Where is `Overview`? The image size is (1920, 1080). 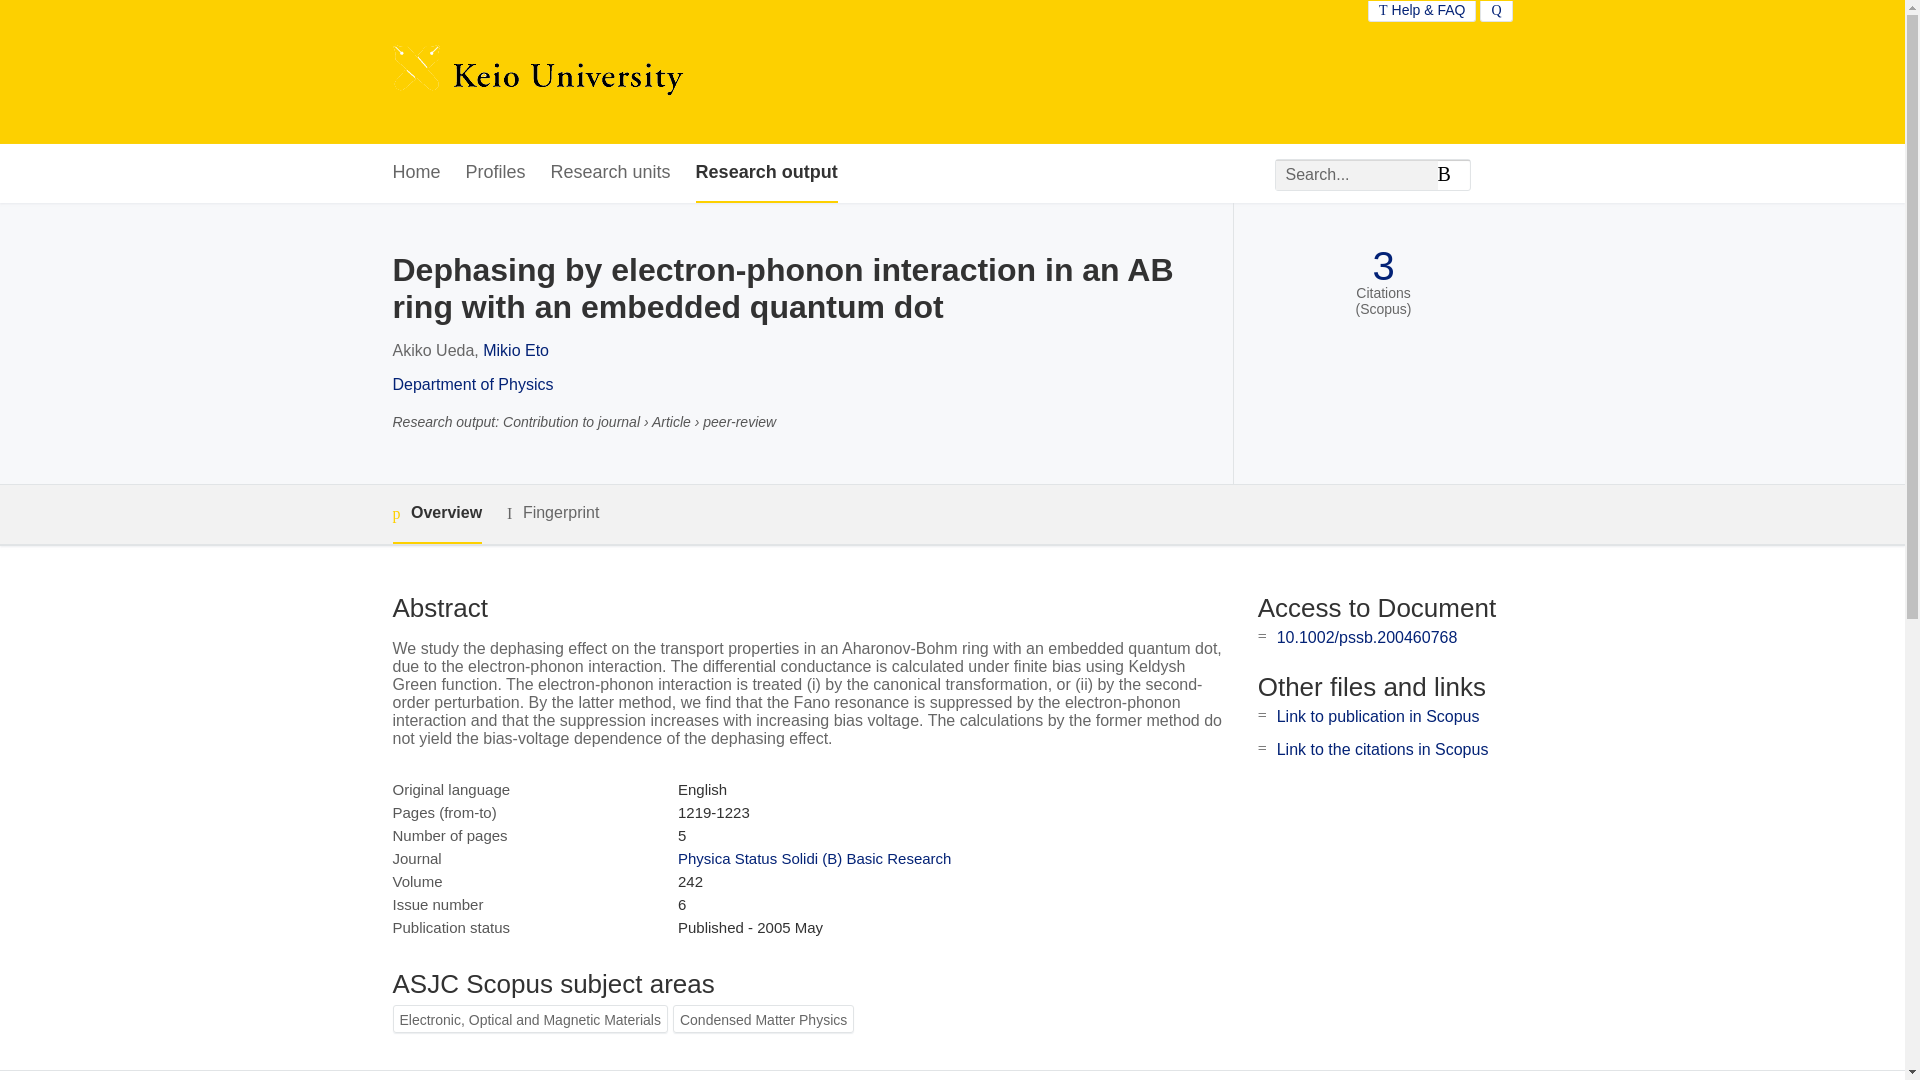
Overview is located at coordinates (436, 514).